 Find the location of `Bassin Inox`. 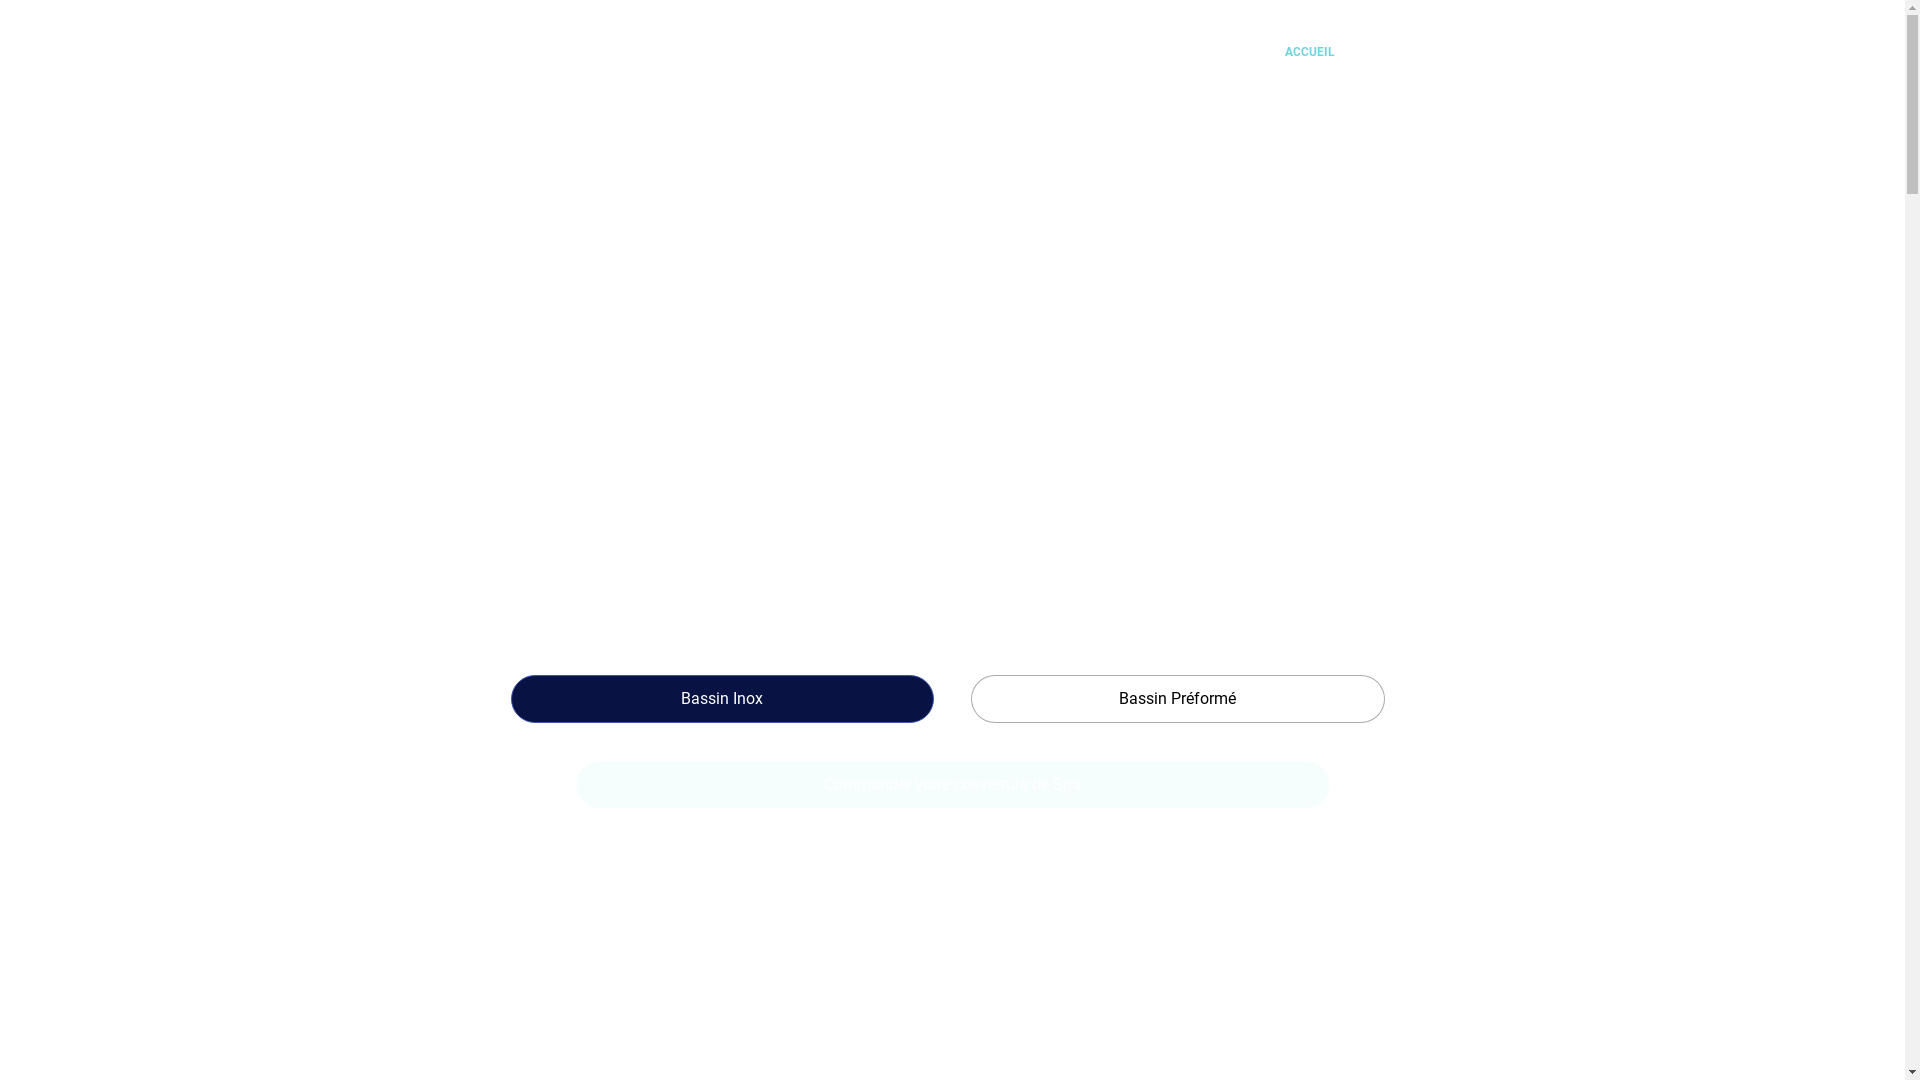

Bassin Inox is located at coordinates (722, 699).